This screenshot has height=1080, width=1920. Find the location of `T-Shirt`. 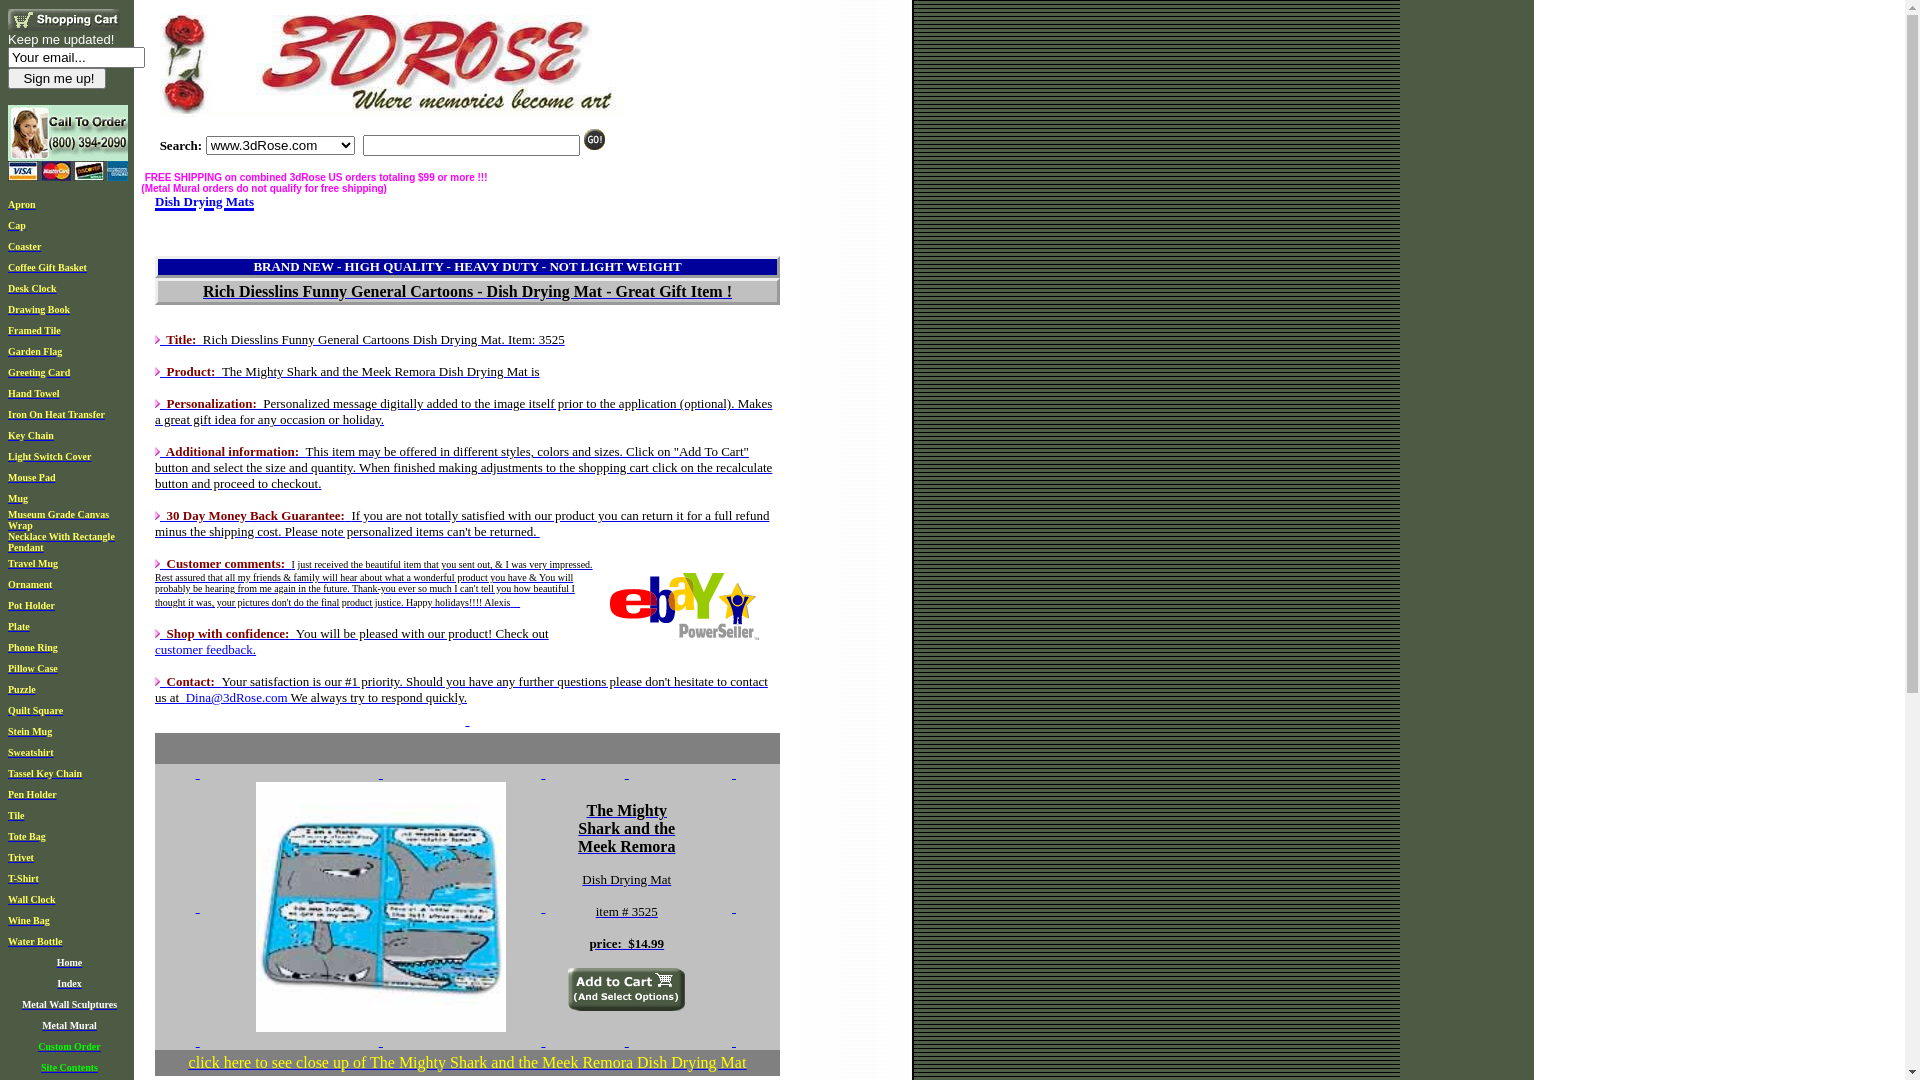

T-Shirt is located at coordinates (24, 876).